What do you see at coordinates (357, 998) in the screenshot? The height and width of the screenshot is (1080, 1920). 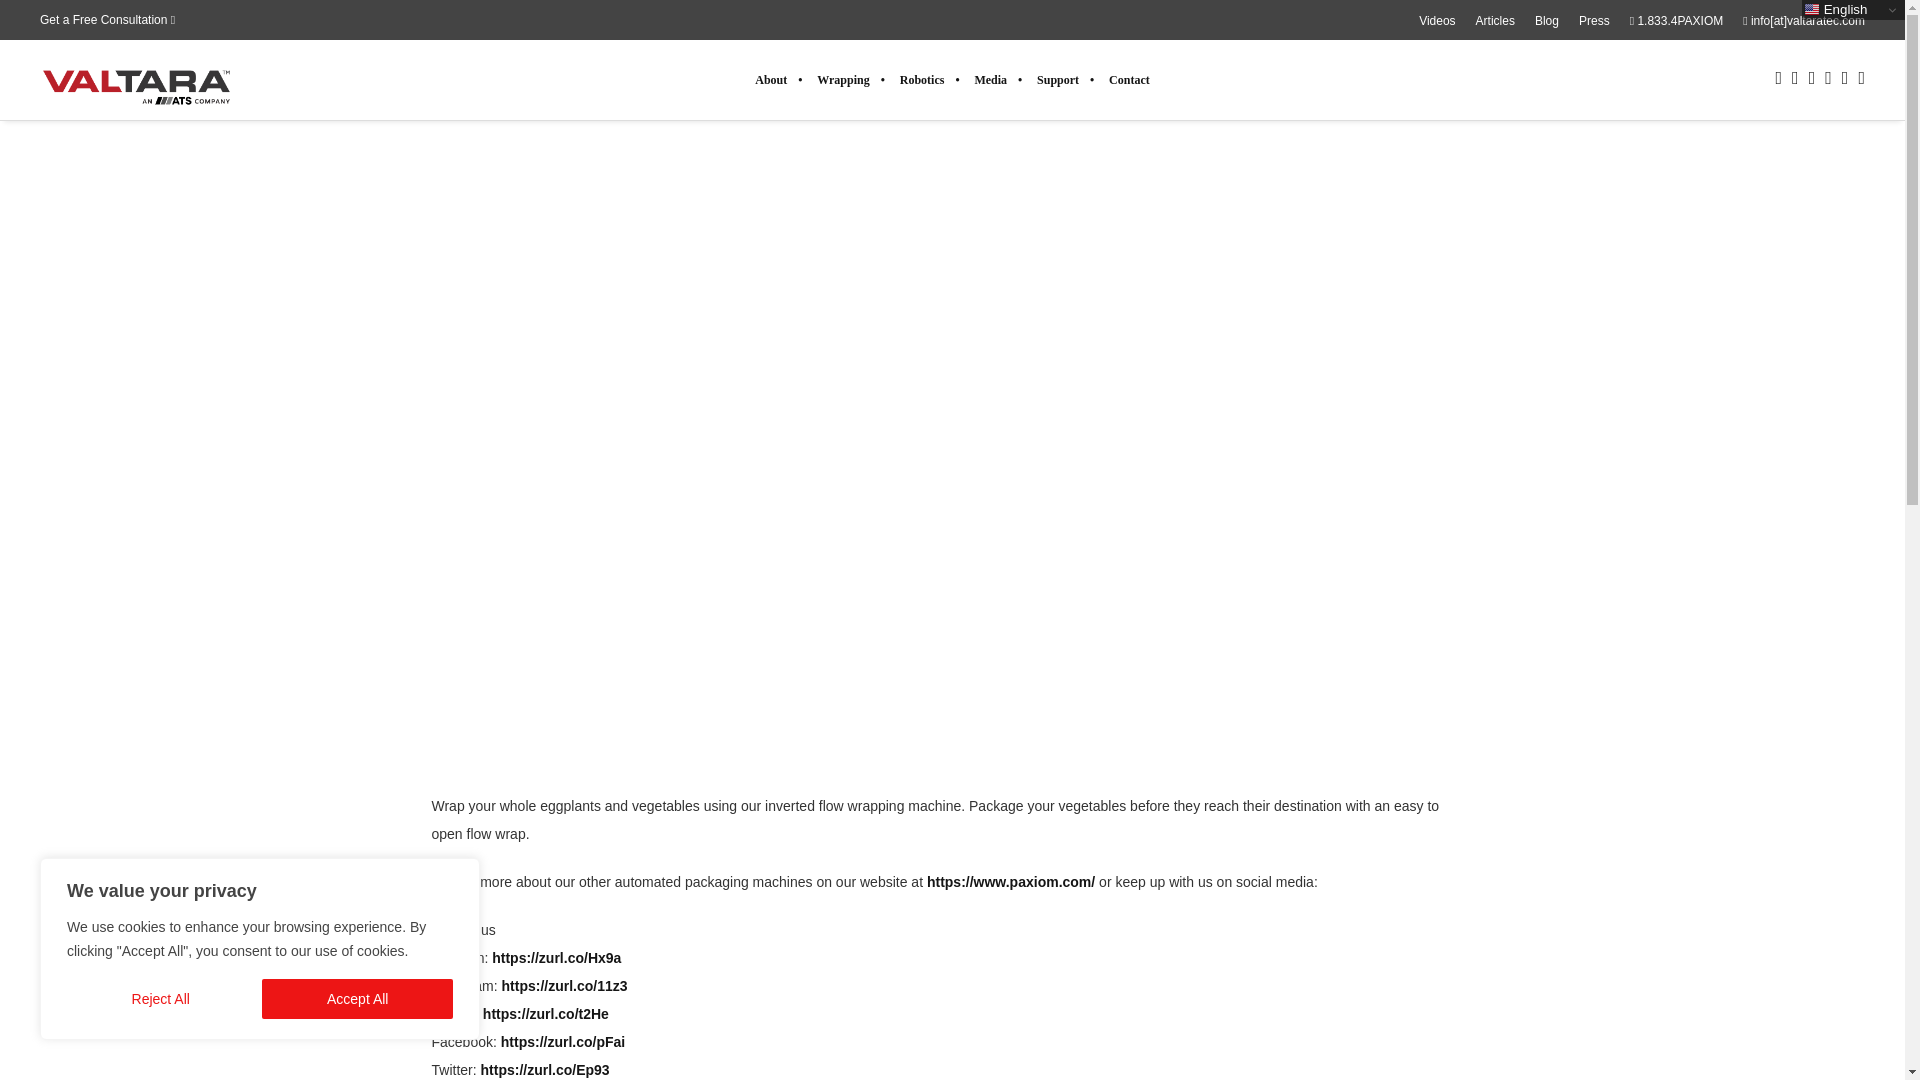 I see `Accept All` at bounding box center [357, 998].